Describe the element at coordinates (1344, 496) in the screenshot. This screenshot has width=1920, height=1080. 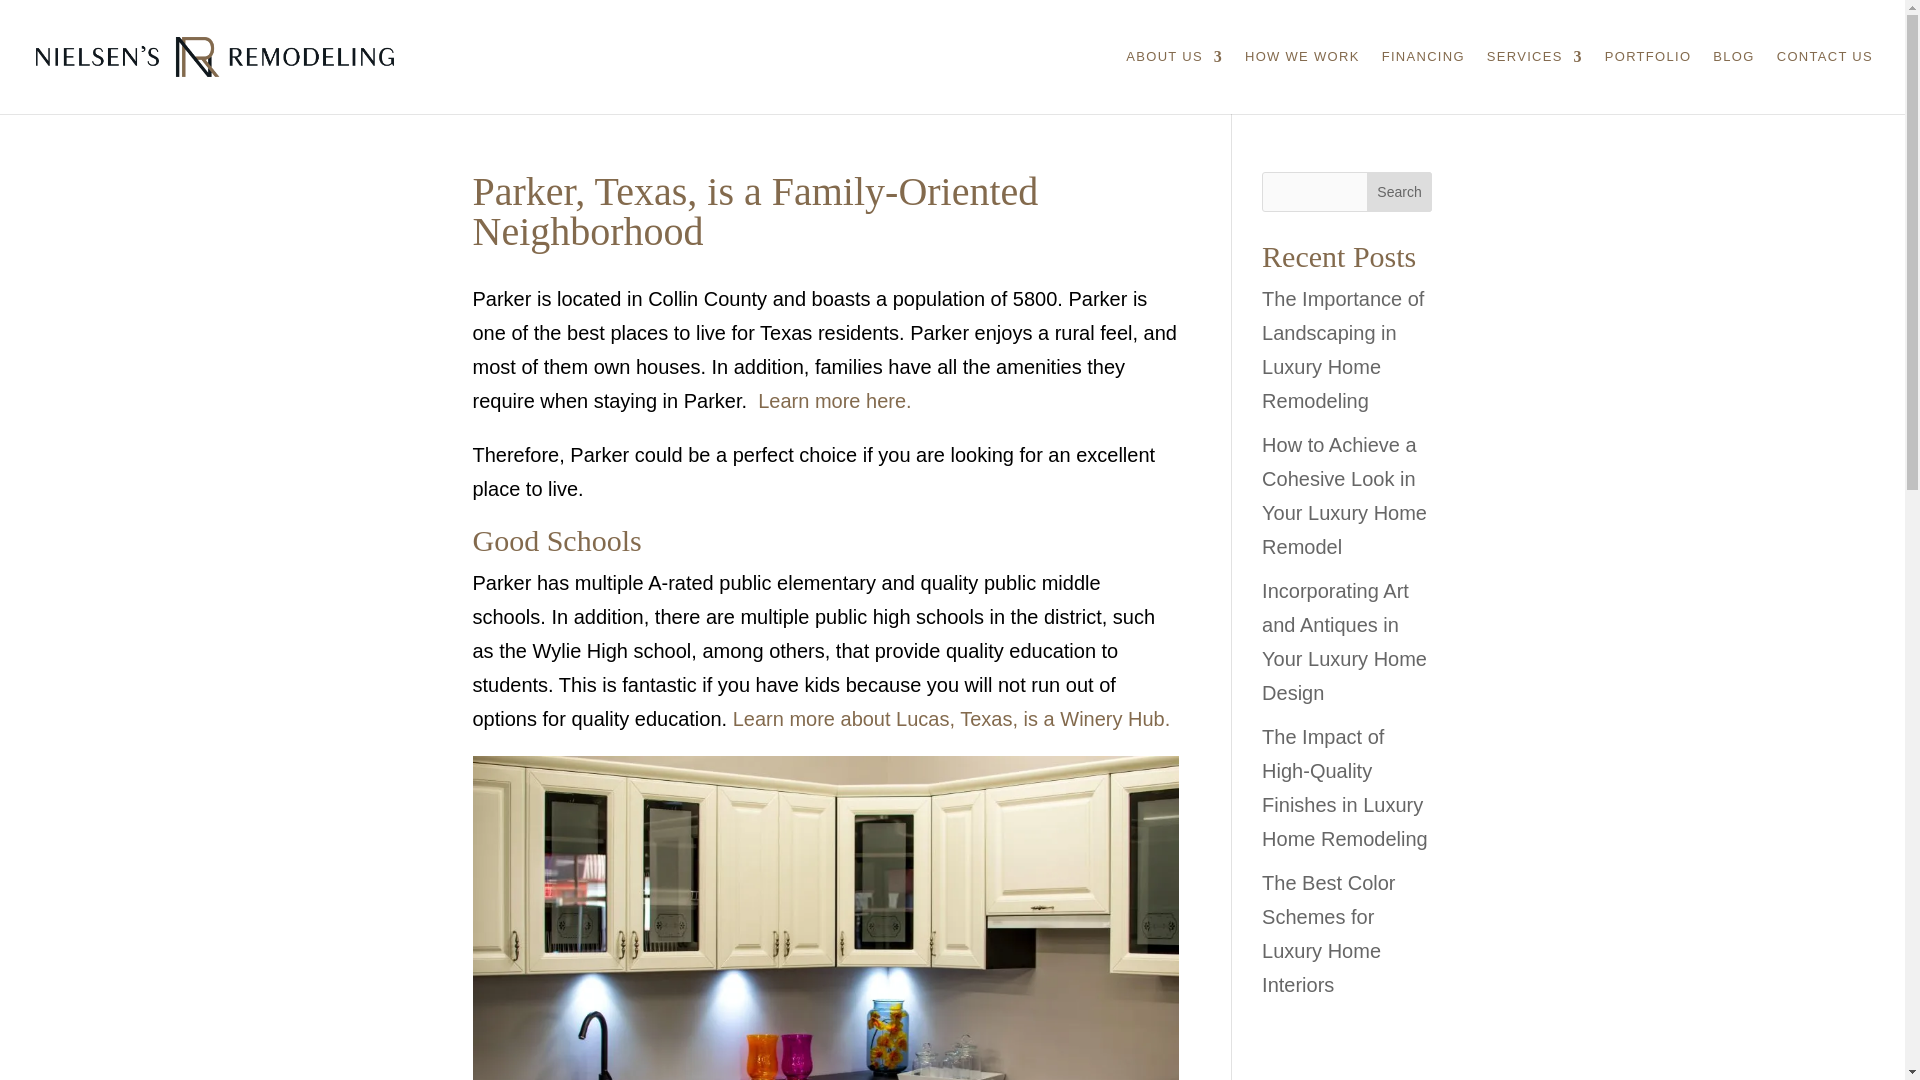
I see `How to Achieve a Cohesive Look in Your Luxury Home Remodel` at that location.